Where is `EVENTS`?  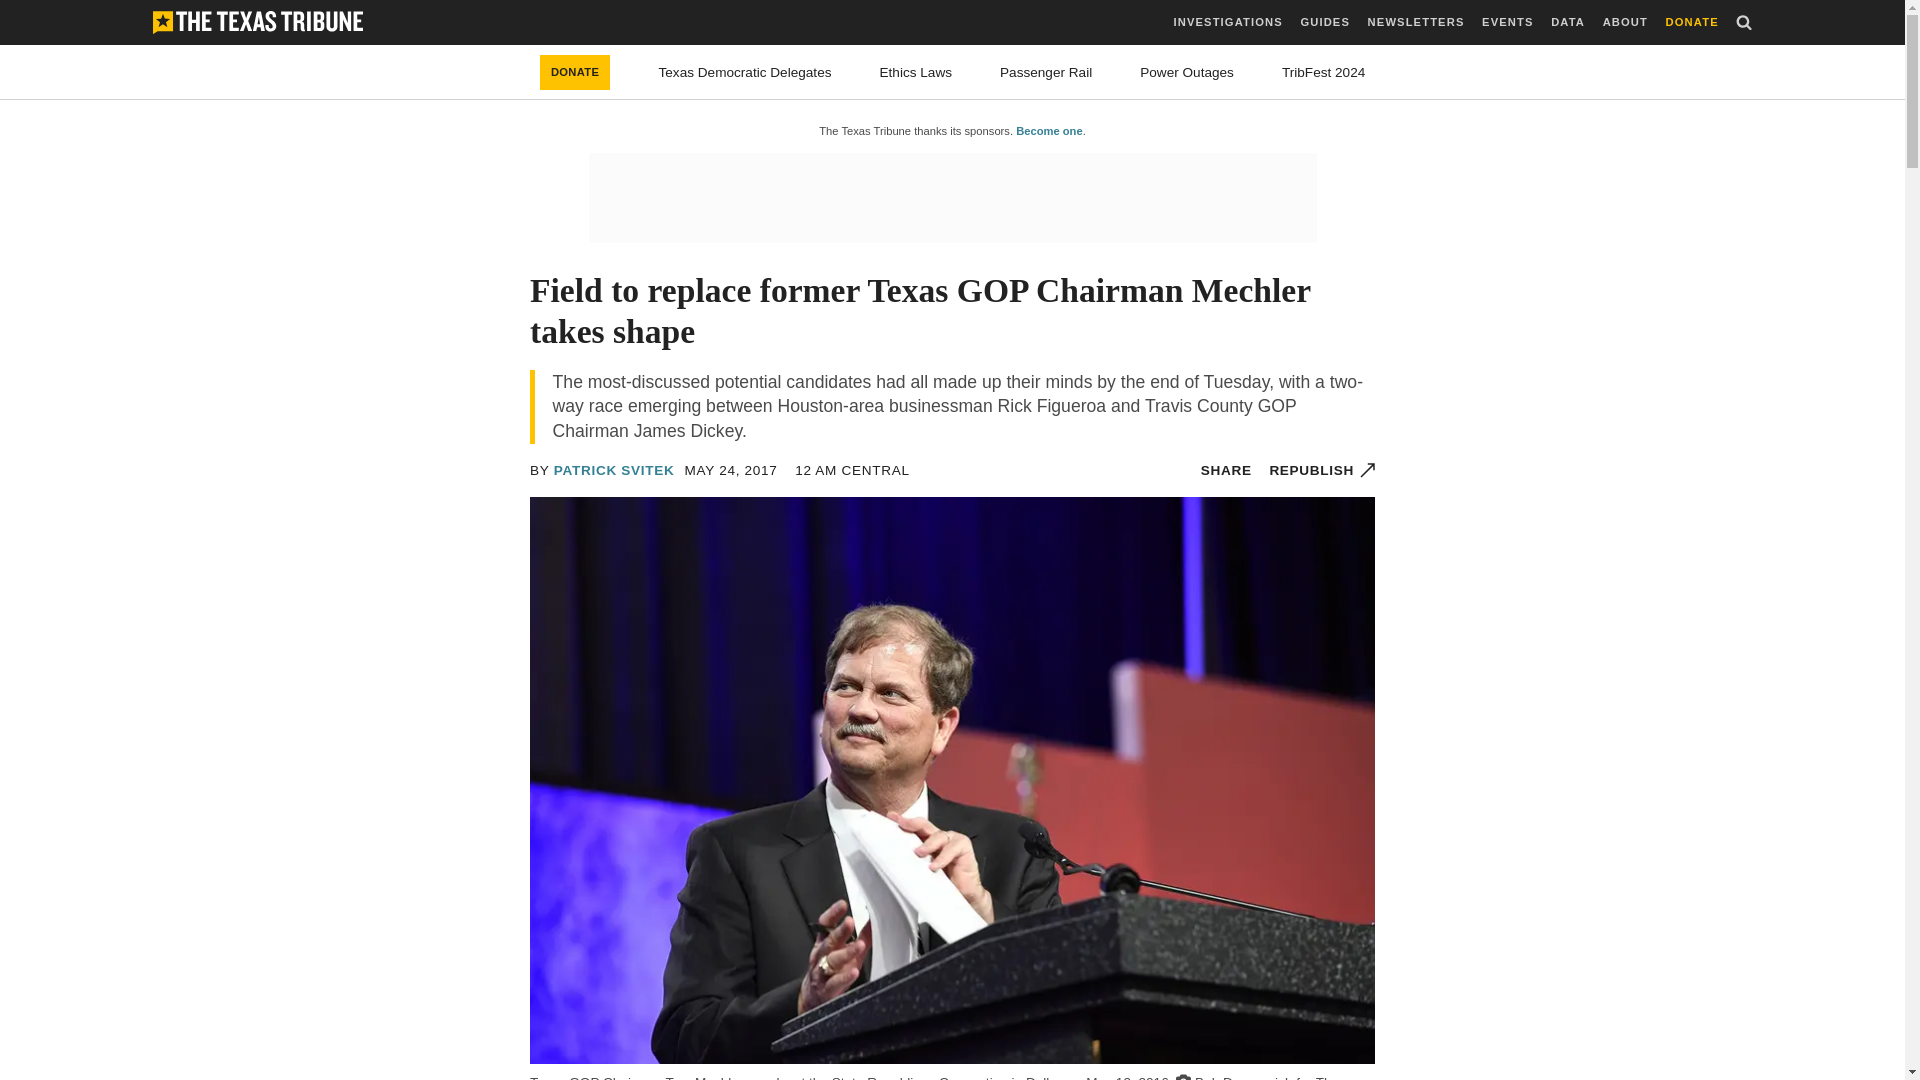
EVENTS is located at coordinates (1507, 22).